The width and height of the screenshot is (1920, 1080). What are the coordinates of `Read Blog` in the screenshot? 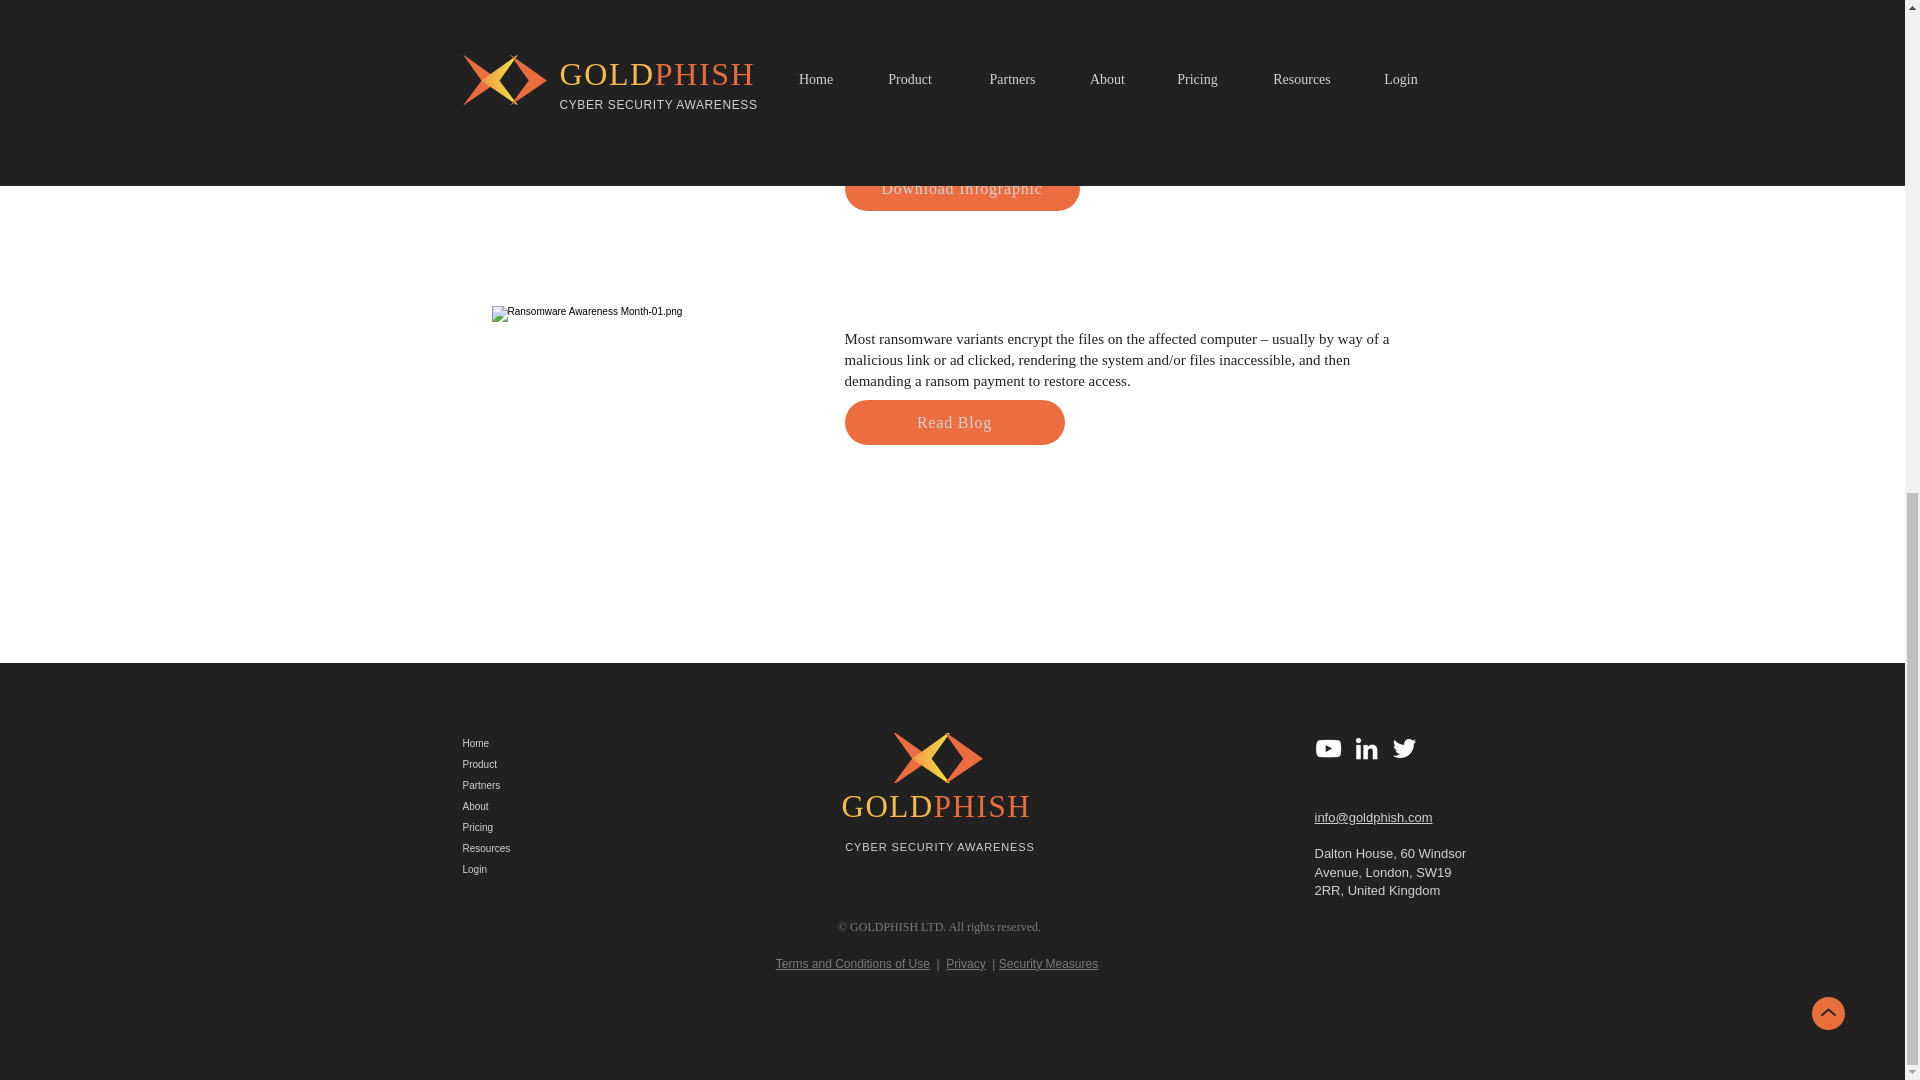 It's located at (954, 422).